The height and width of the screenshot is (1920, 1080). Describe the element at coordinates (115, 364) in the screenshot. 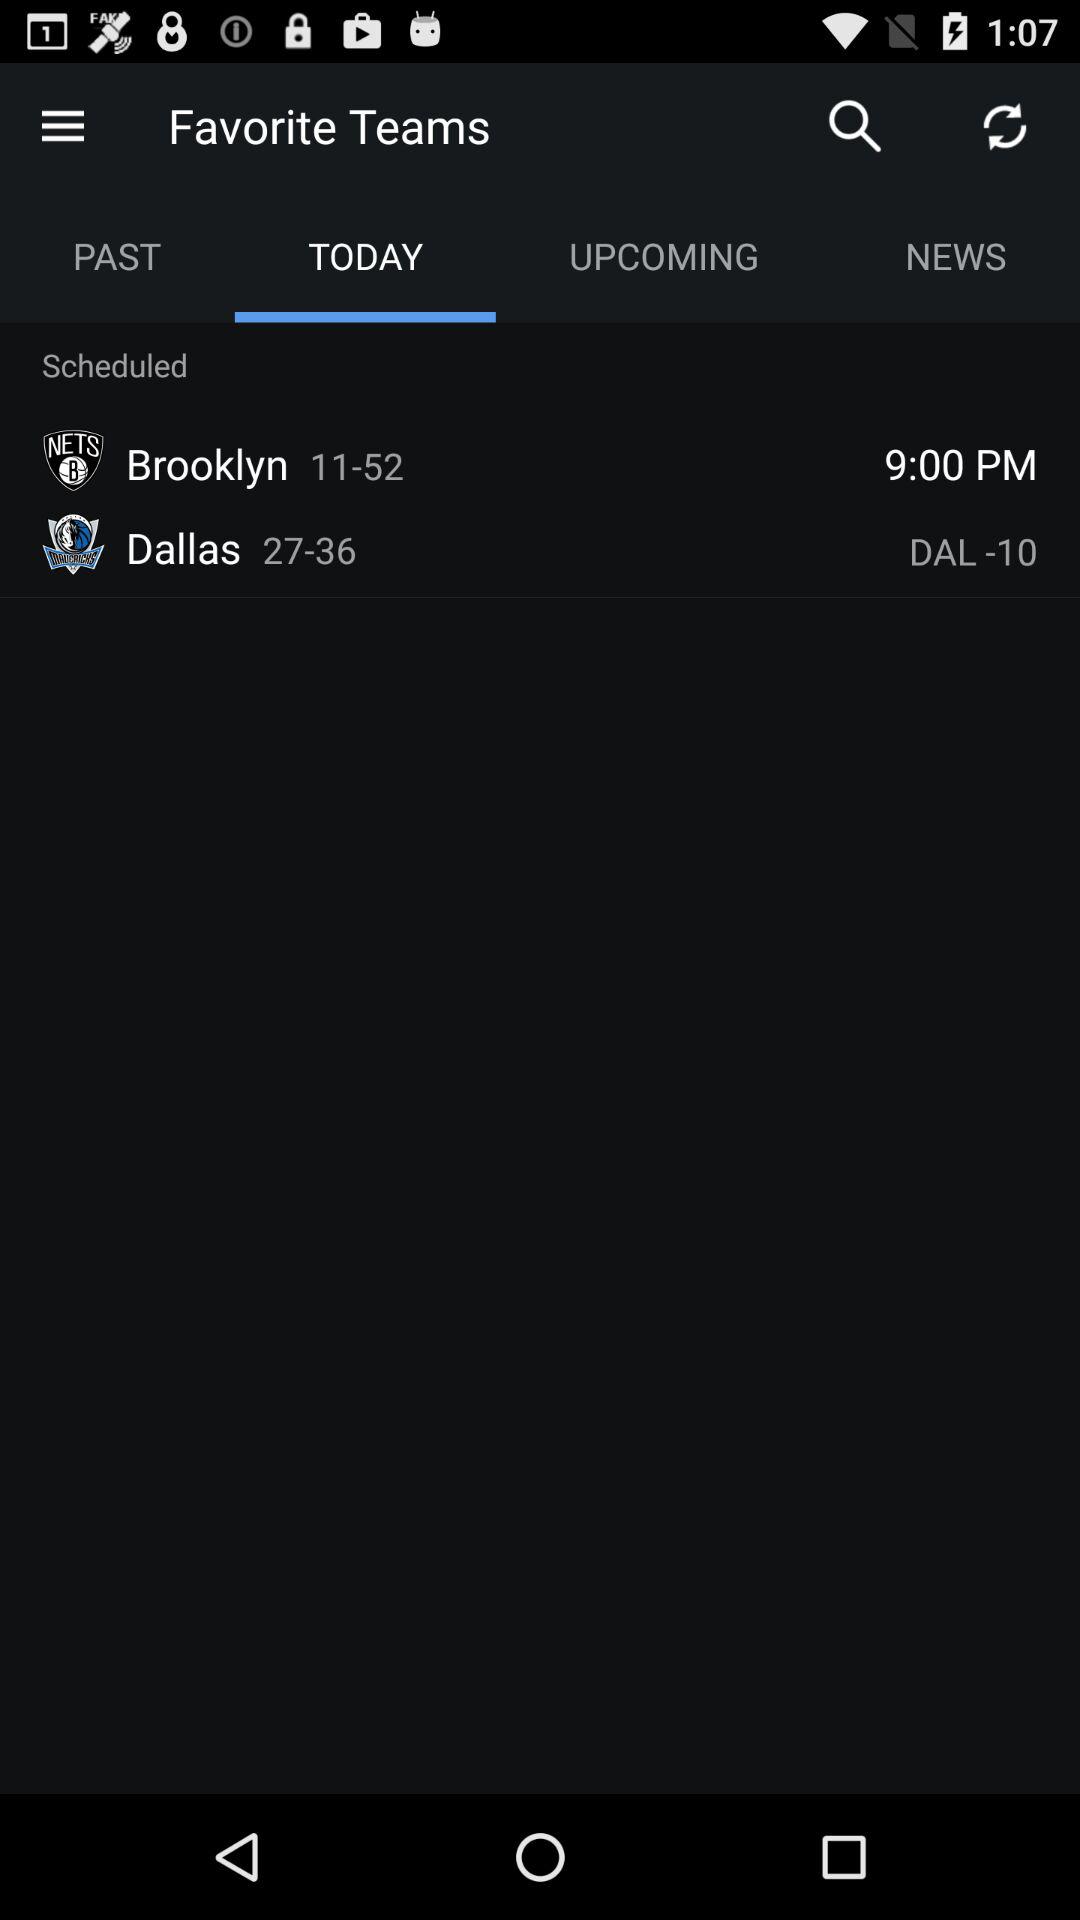

I see `turn on app below past icon` at that location.